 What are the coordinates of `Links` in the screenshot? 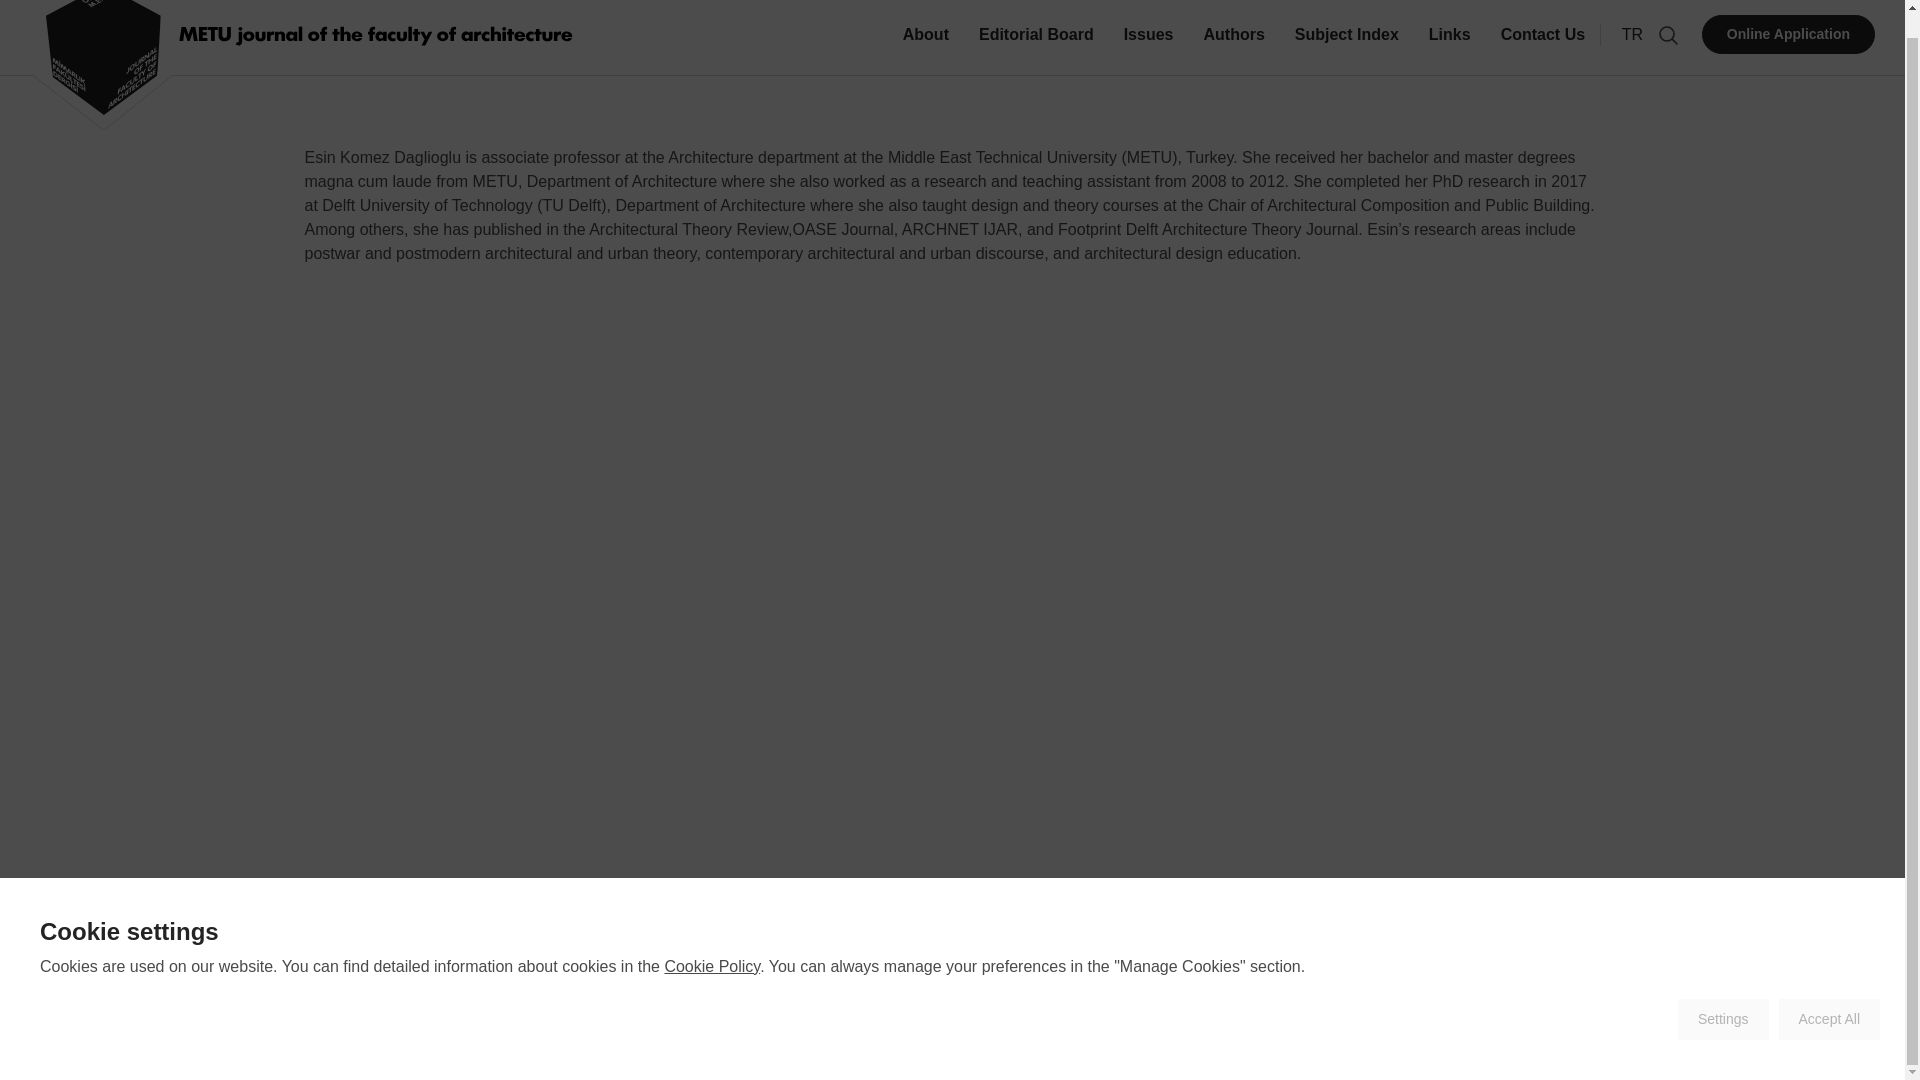 It's located at (1450, 49).